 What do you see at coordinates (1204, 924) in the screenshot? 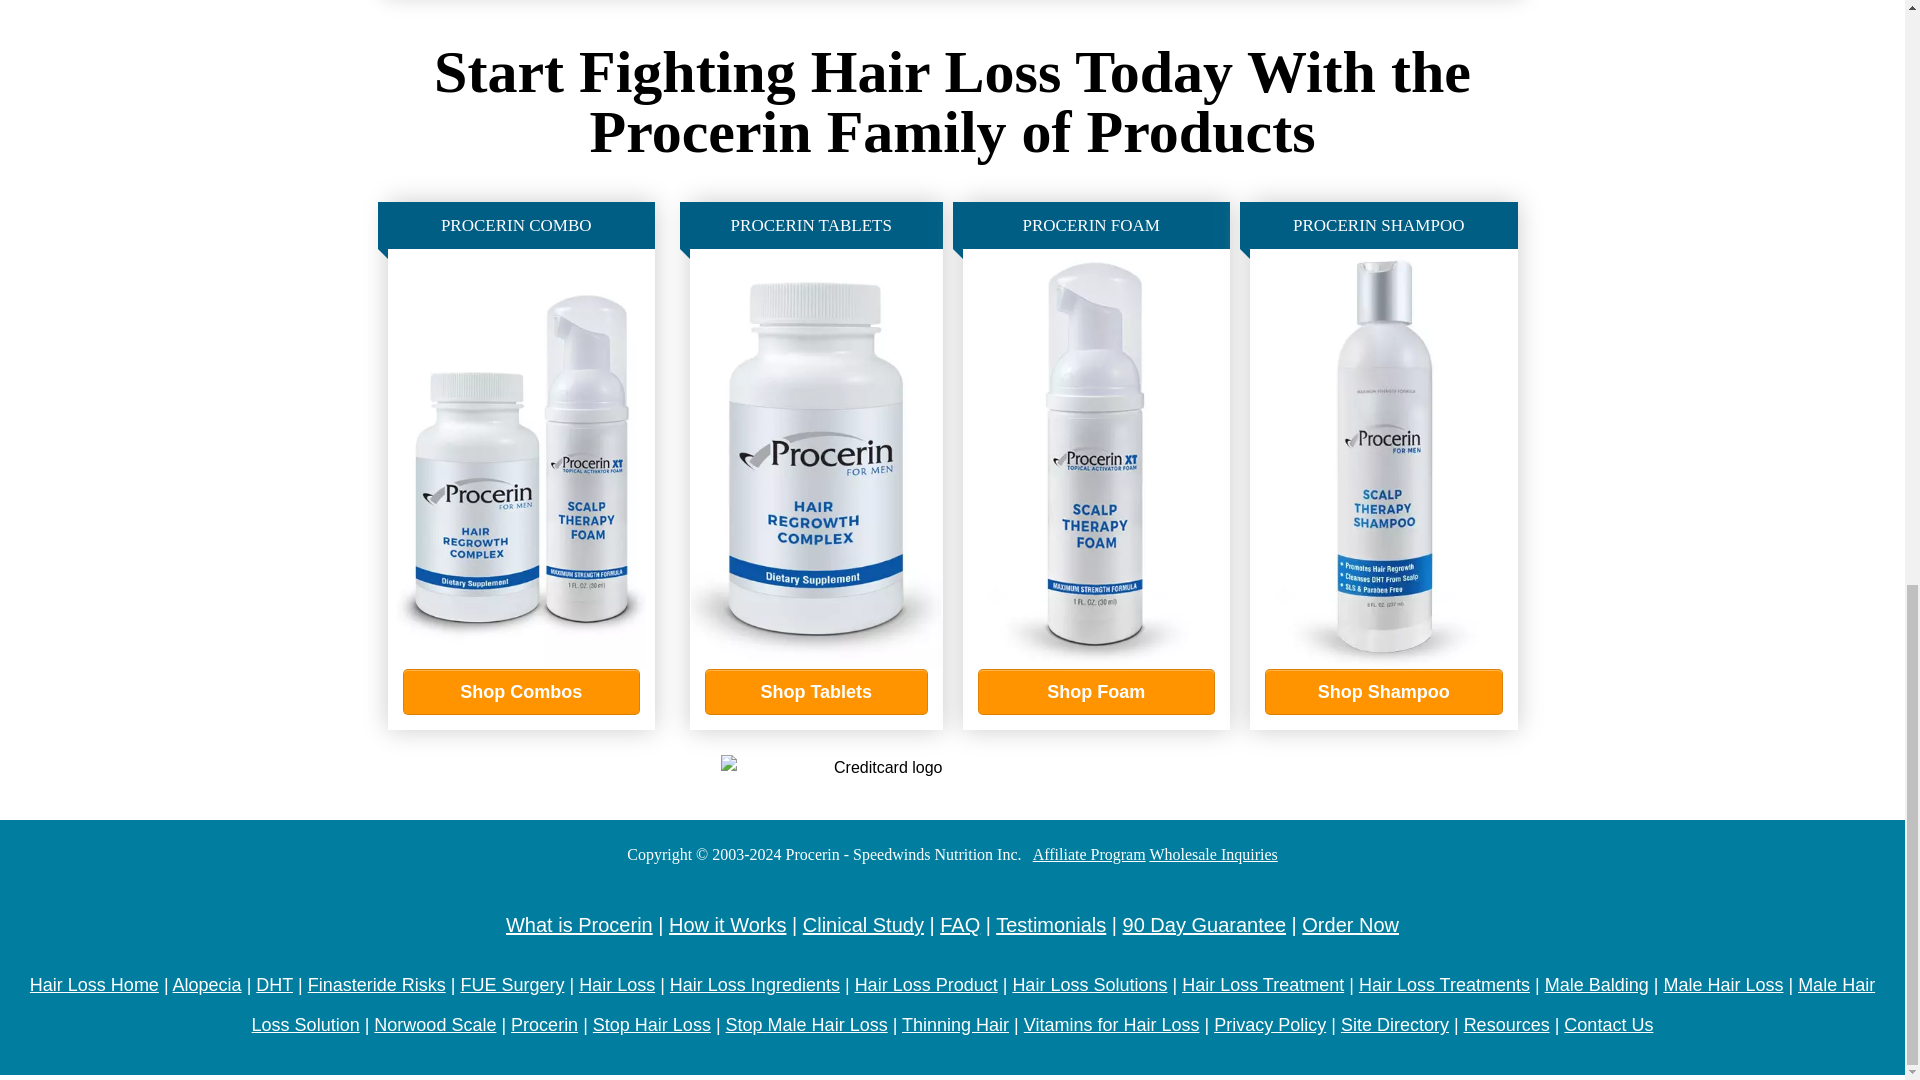
I see `Guarantee` at bounding box center [1204, 924].